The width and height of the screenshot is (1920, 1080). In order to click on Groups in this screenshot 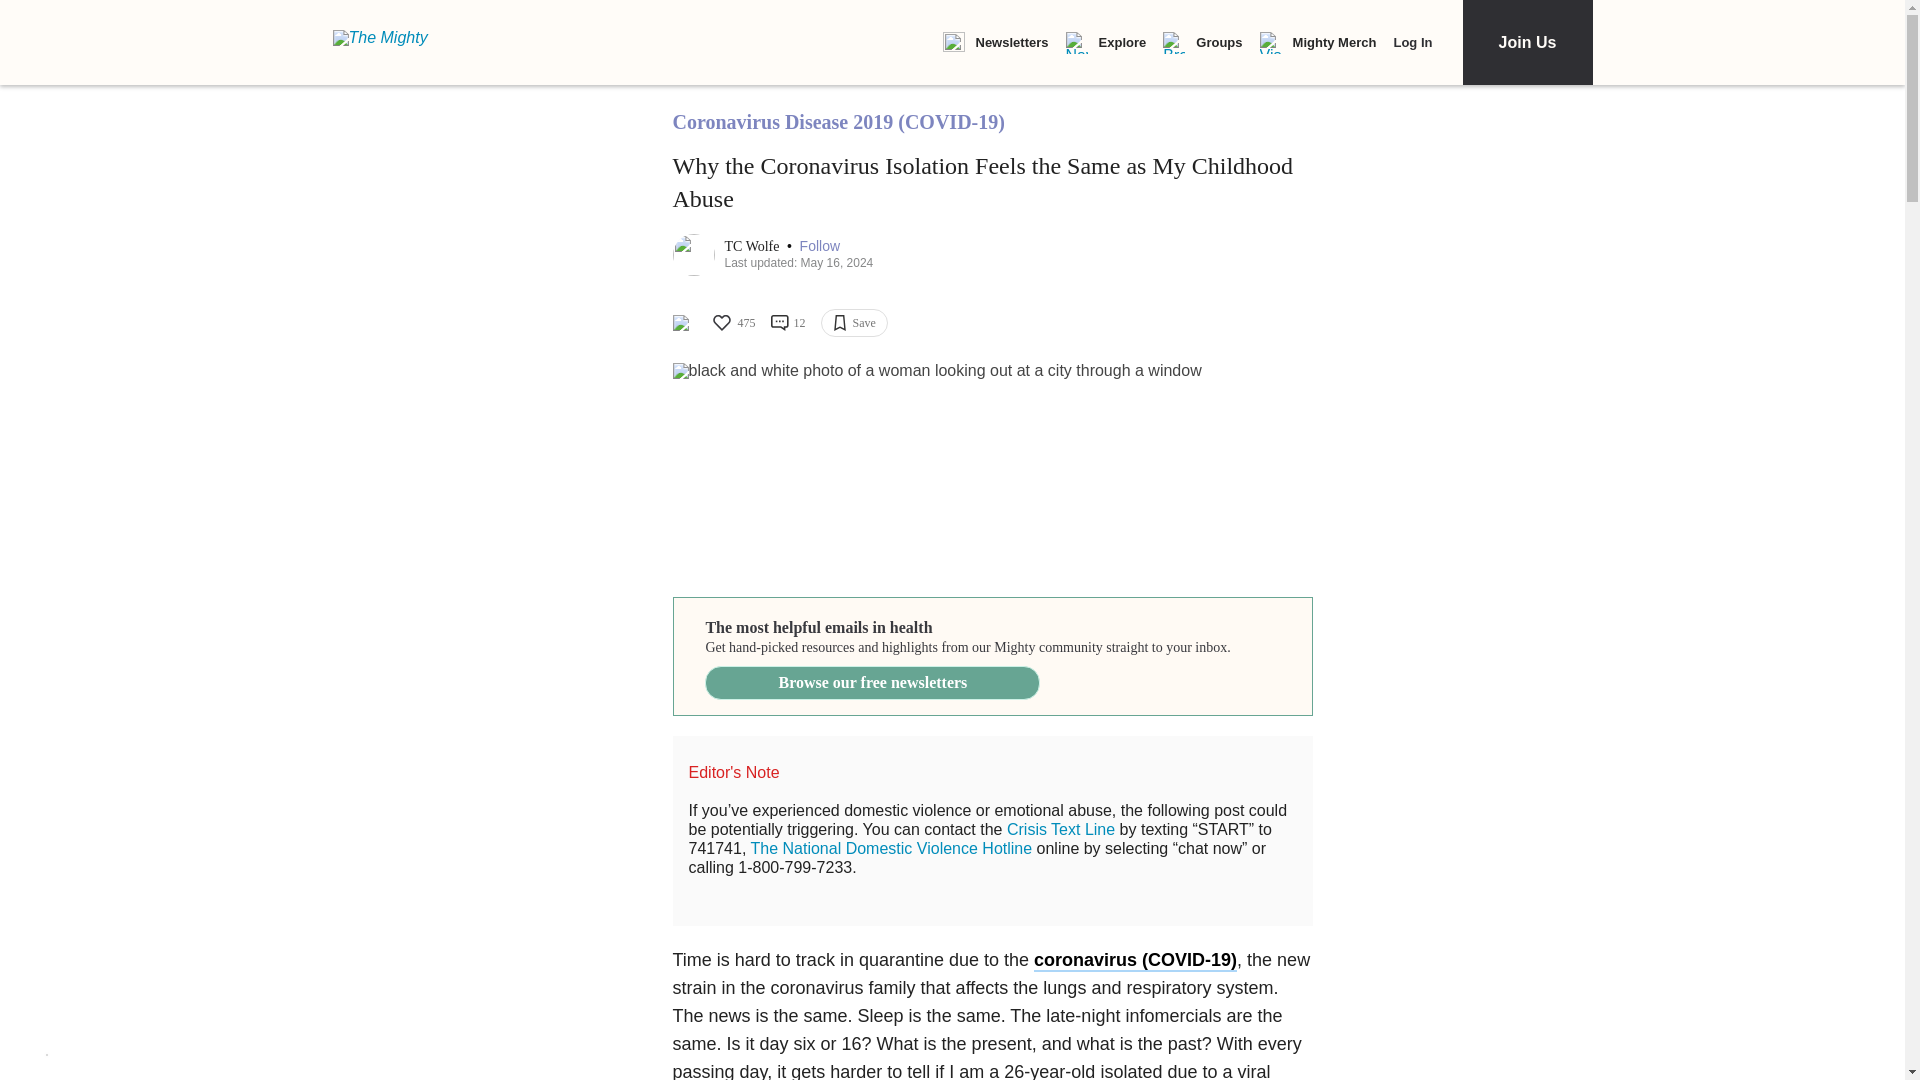, I will do `click(1202, 43)`.